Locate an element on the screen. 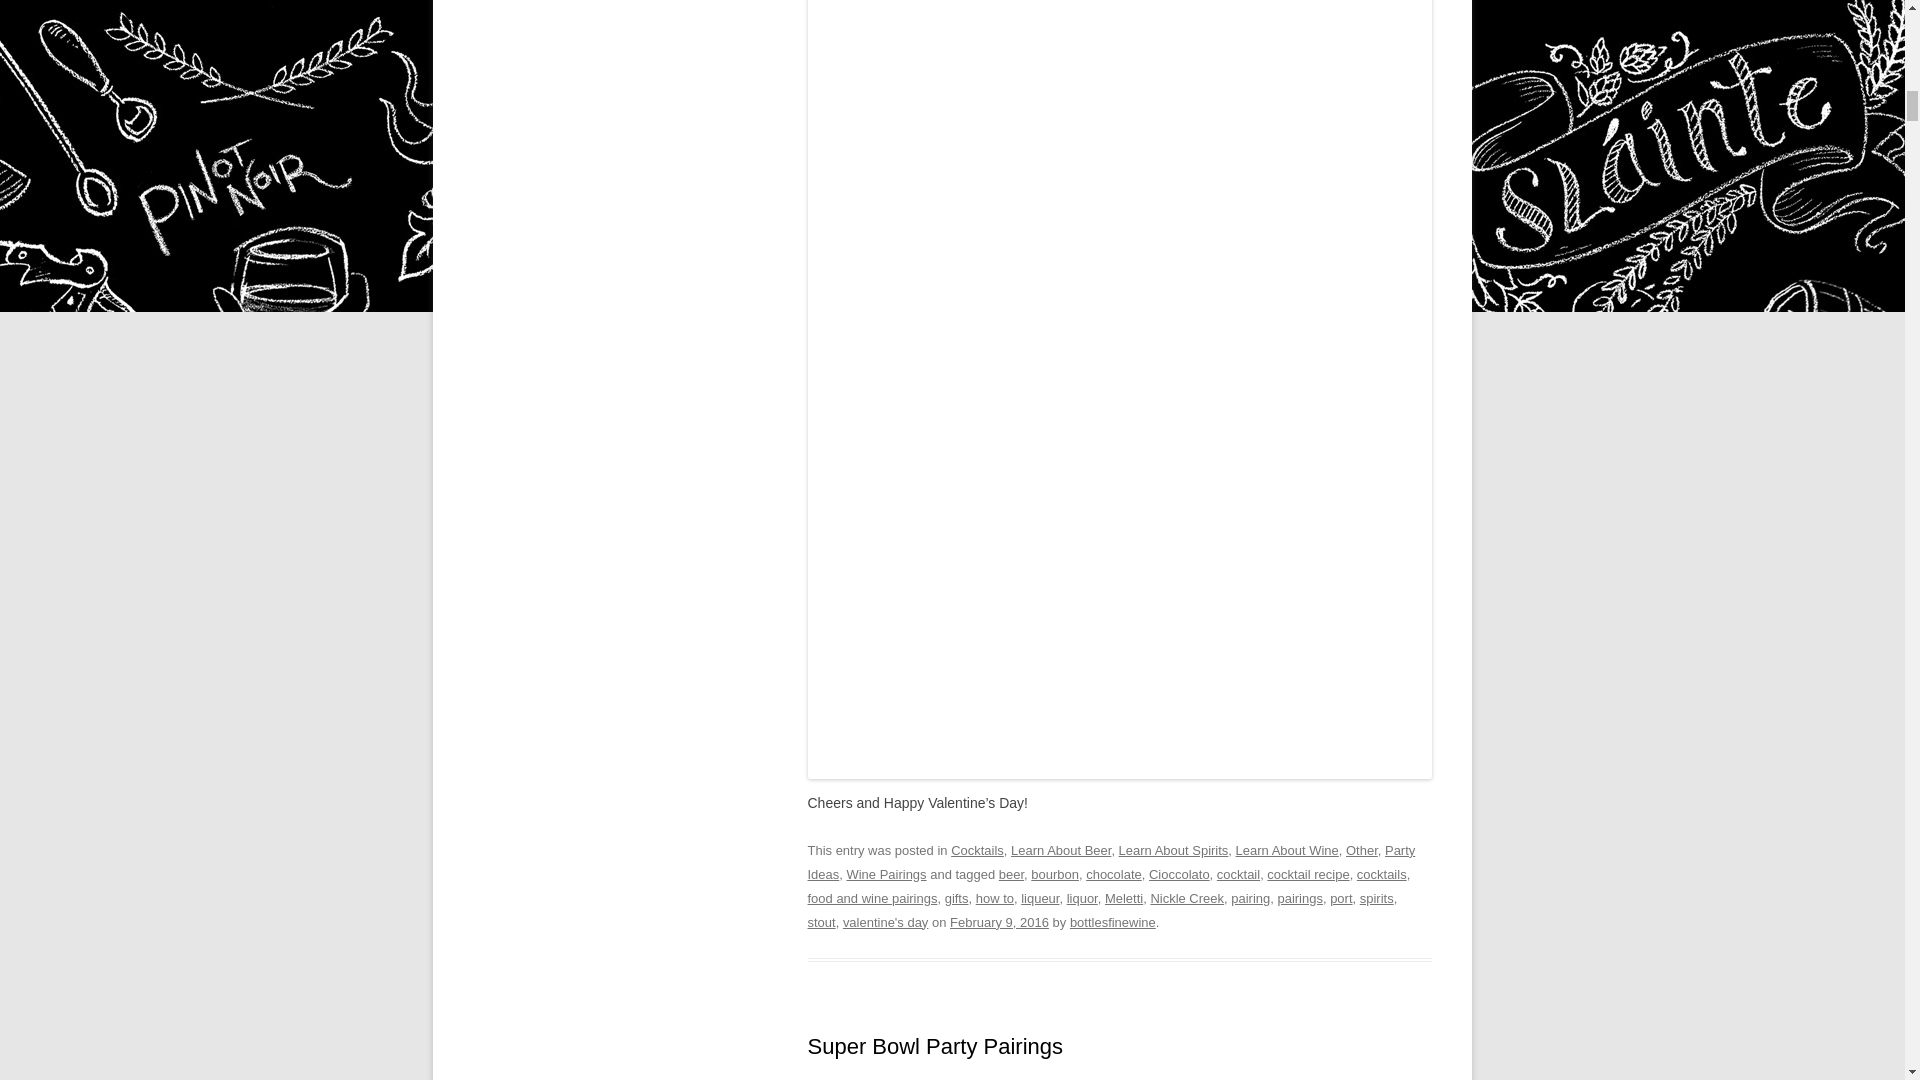 This screenshot has height=1080, width=1920. liquor is located at coordinates (1082, 898).